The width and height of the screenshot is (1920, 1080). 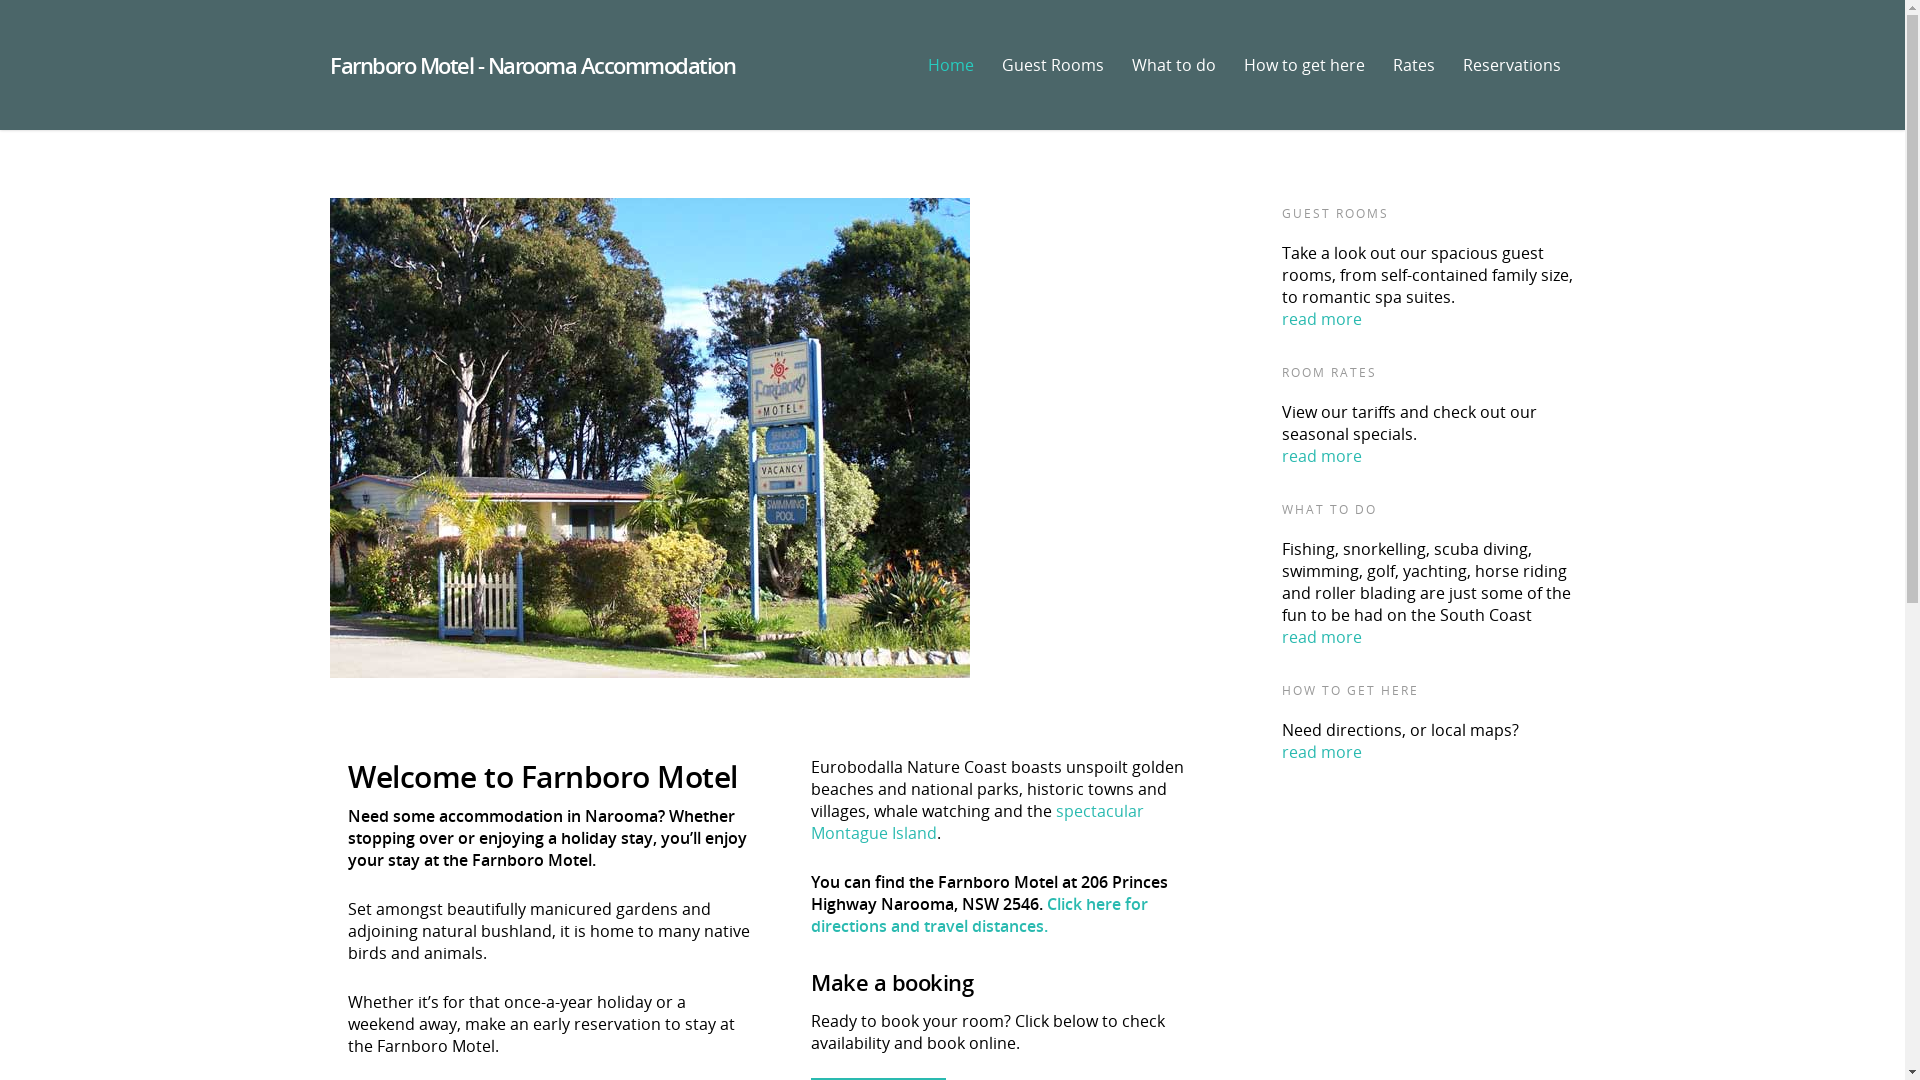 I want to click on Click here for directions and travel distances., so click(x=980, y=915).